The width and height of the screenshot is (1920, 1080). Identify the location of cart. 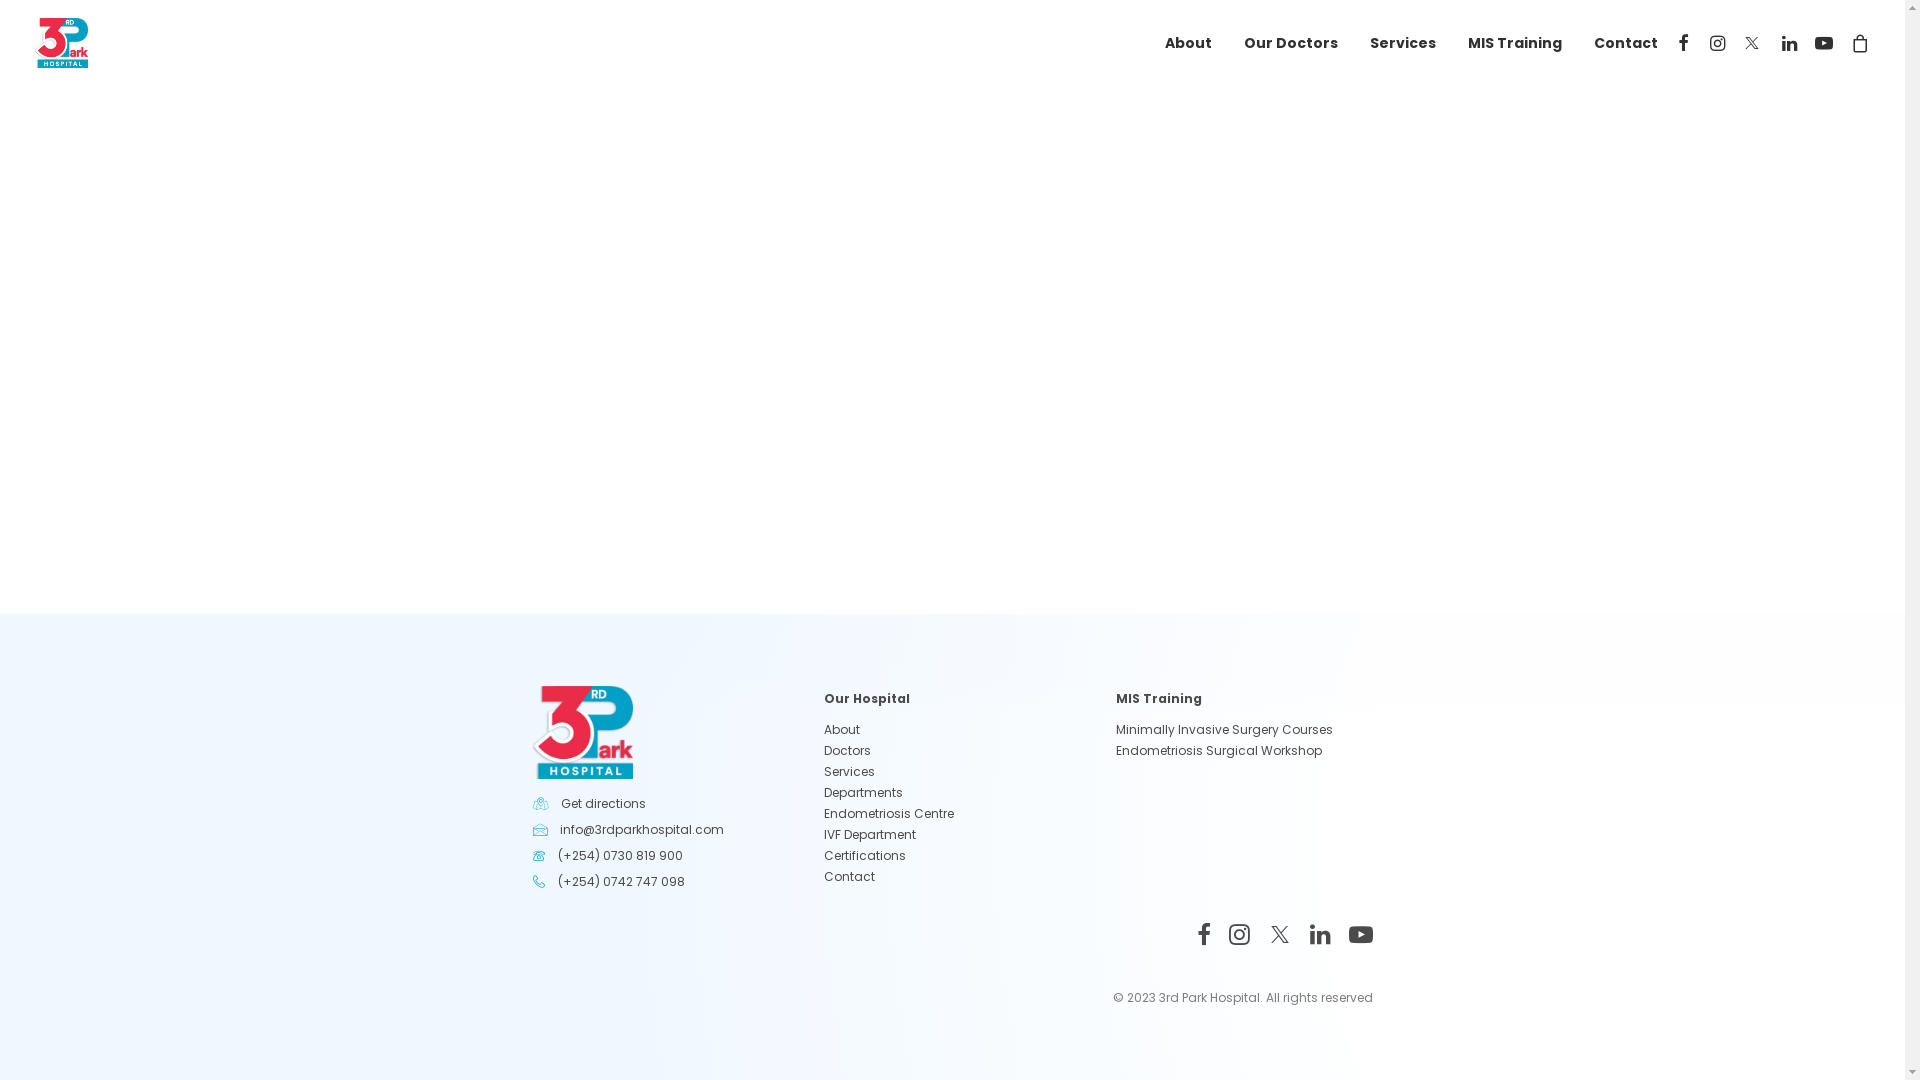
(1856, 43).